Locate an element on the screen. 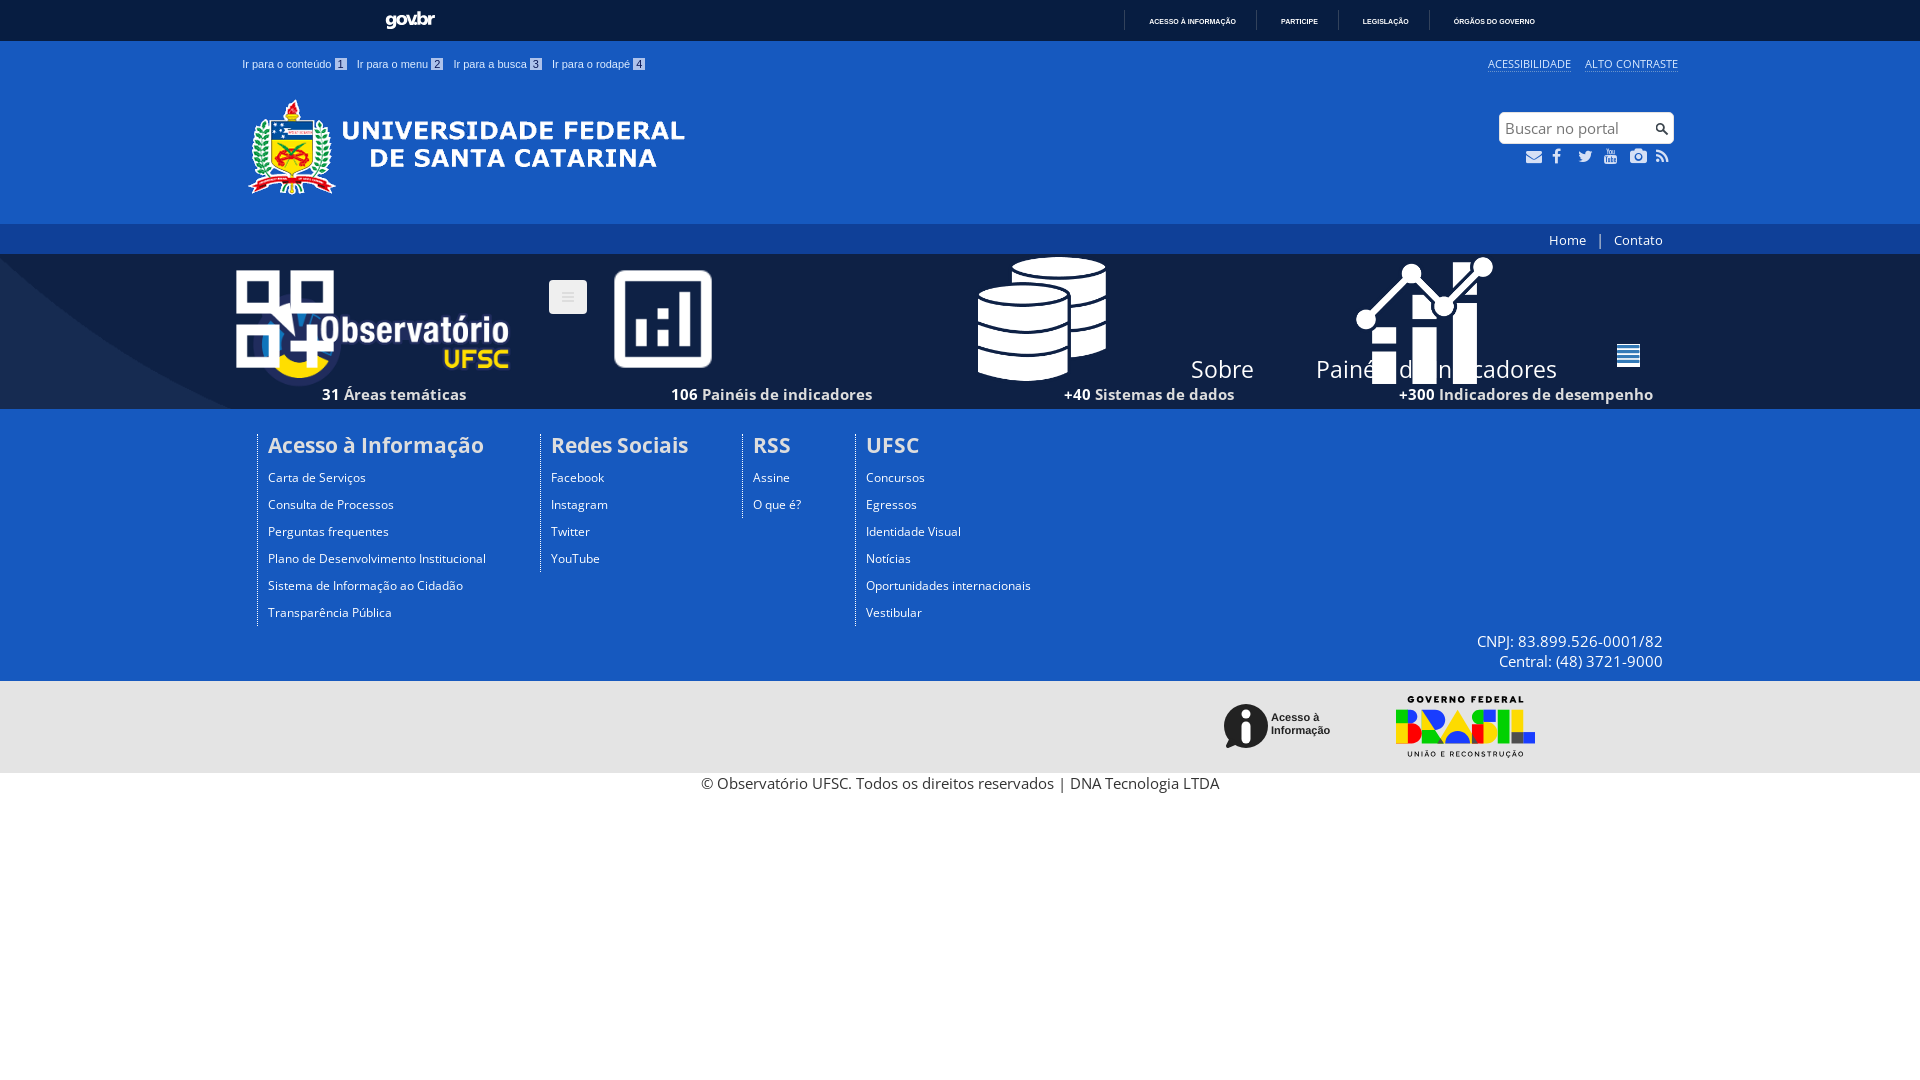 The height and width of the screenshot is (1080, 1920). ALTO CONTRASTE is located at coordinates (1632, 64).